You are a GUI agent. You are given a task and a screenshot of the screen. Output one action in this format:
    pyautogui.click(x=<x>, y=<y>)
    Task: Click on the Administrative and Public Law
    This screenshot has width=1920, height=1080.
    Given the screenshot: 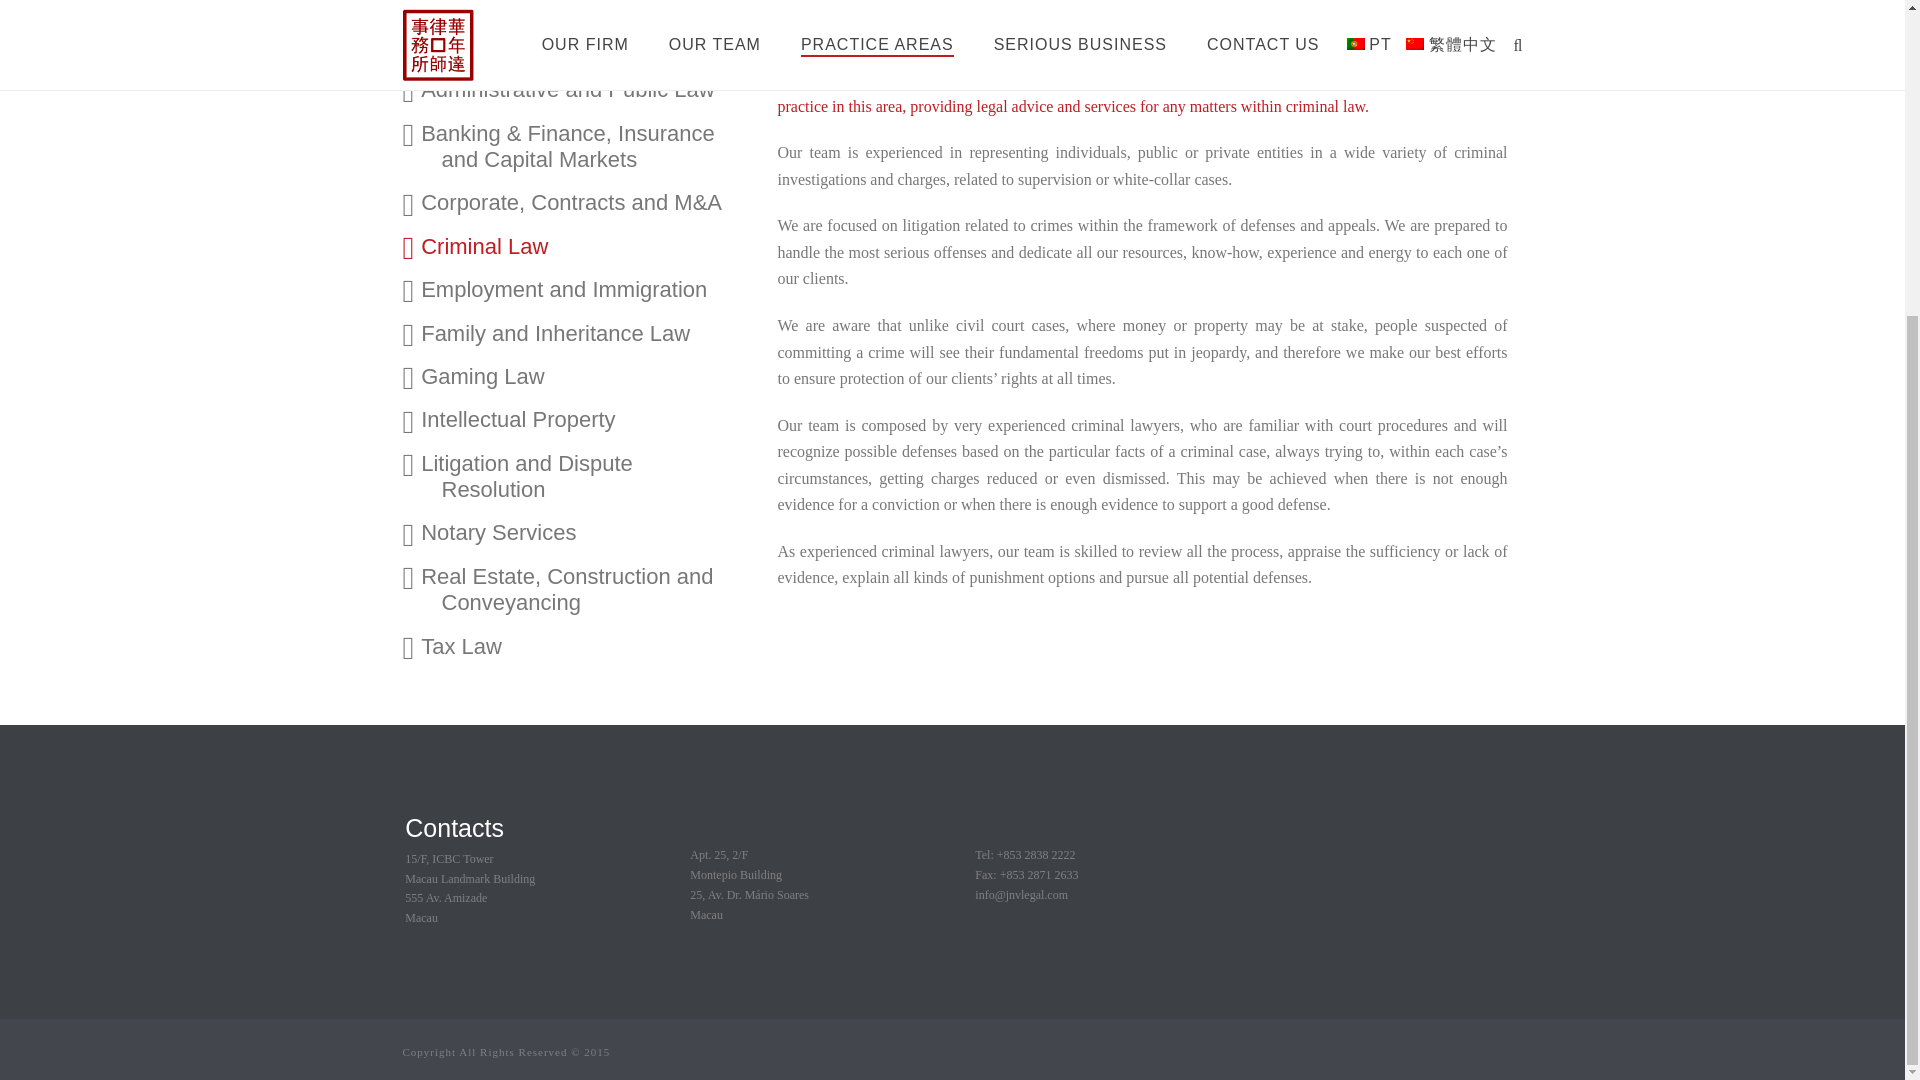 What is the action you would take?
    pyautogui.click(x=588, y=90)
    